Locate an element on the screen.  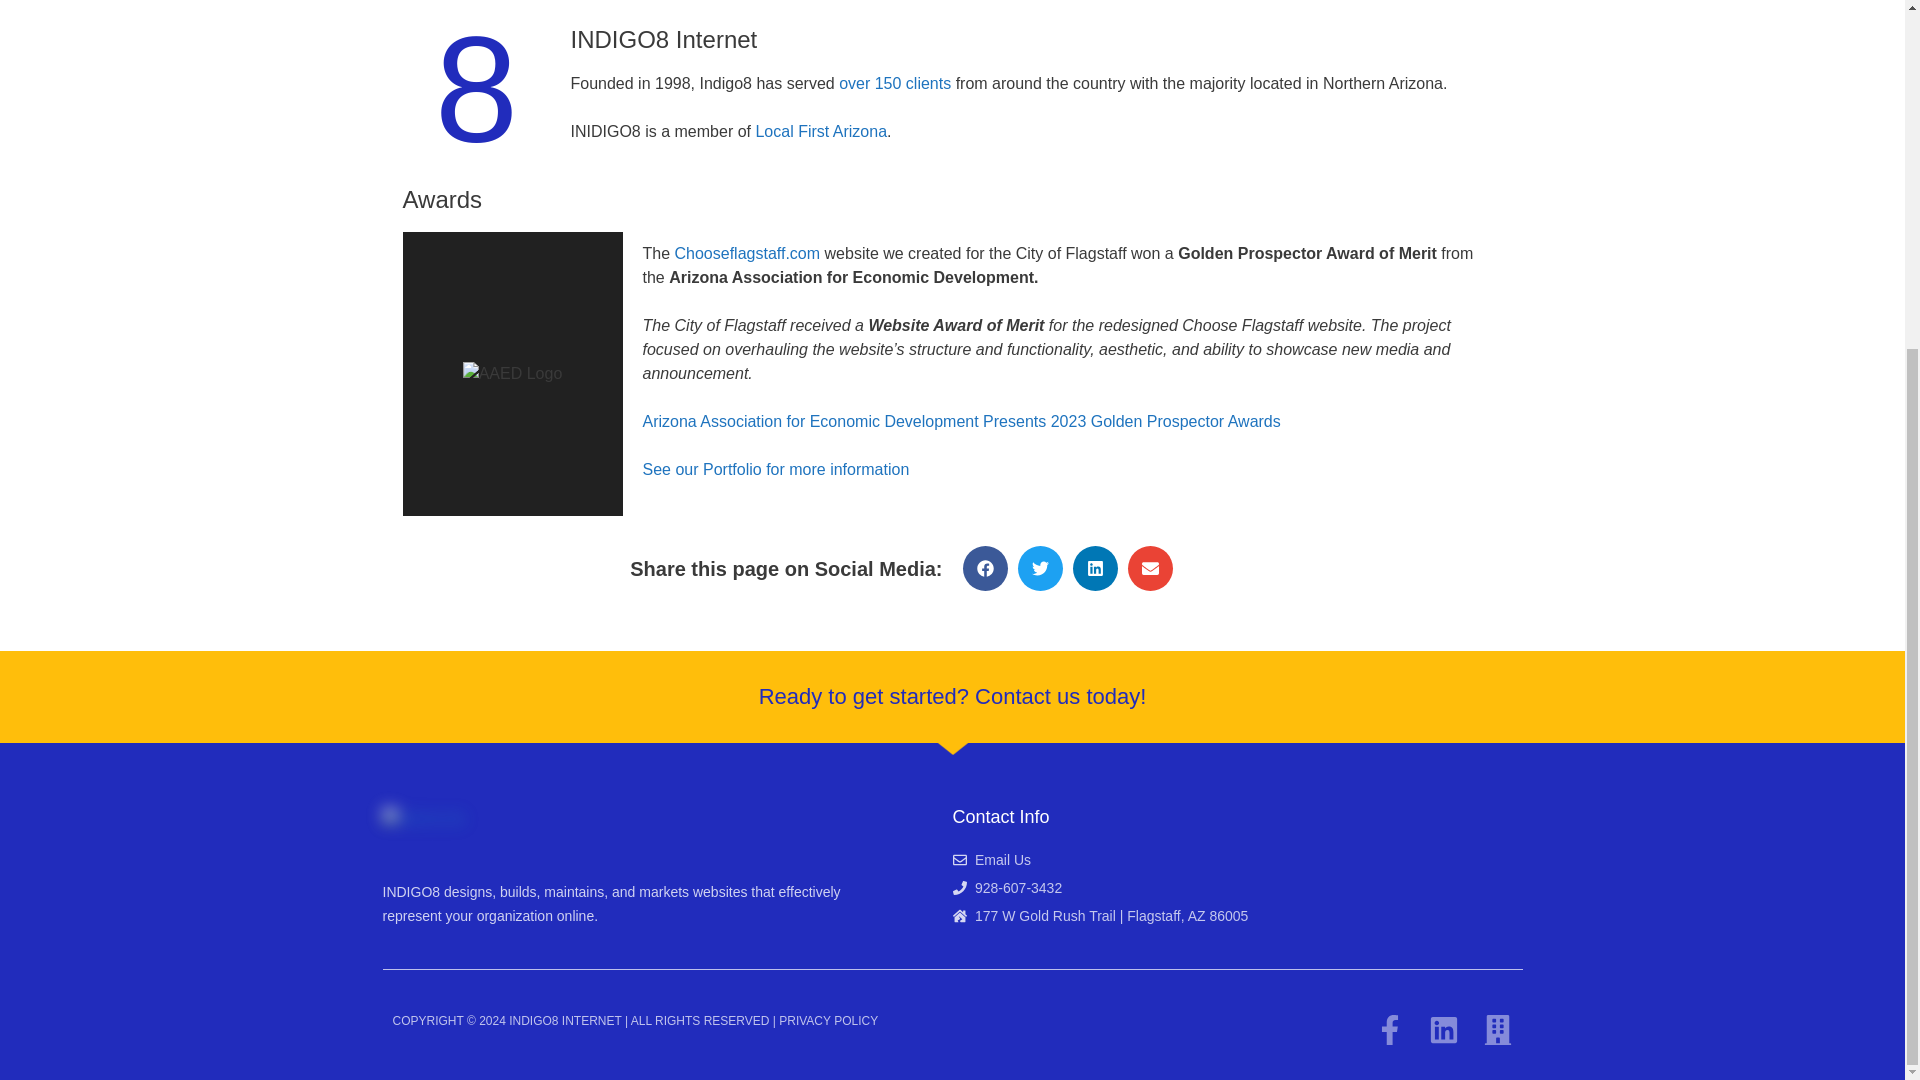
Chooseflagstaff.com is located at coordinates (748, 254).